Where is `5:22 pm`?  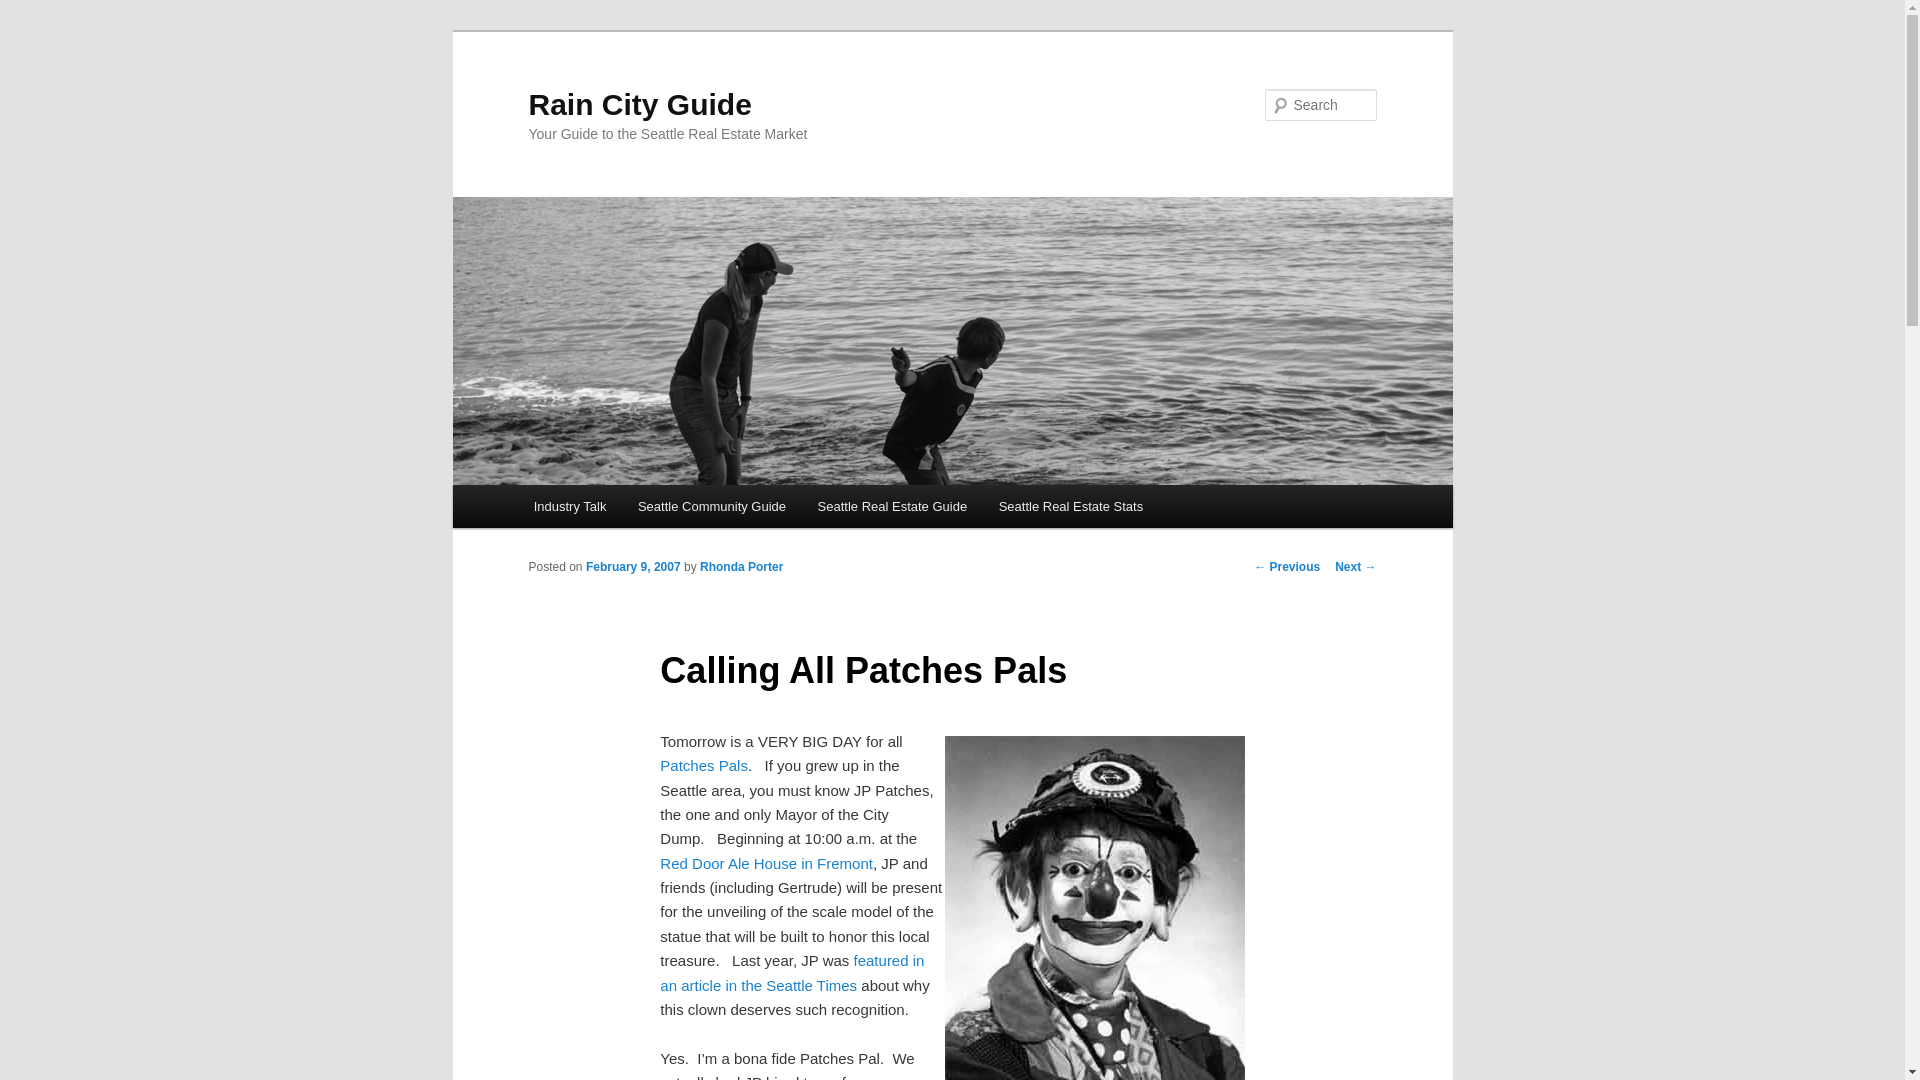
5:22 pm is located at coordinates (633, 566).